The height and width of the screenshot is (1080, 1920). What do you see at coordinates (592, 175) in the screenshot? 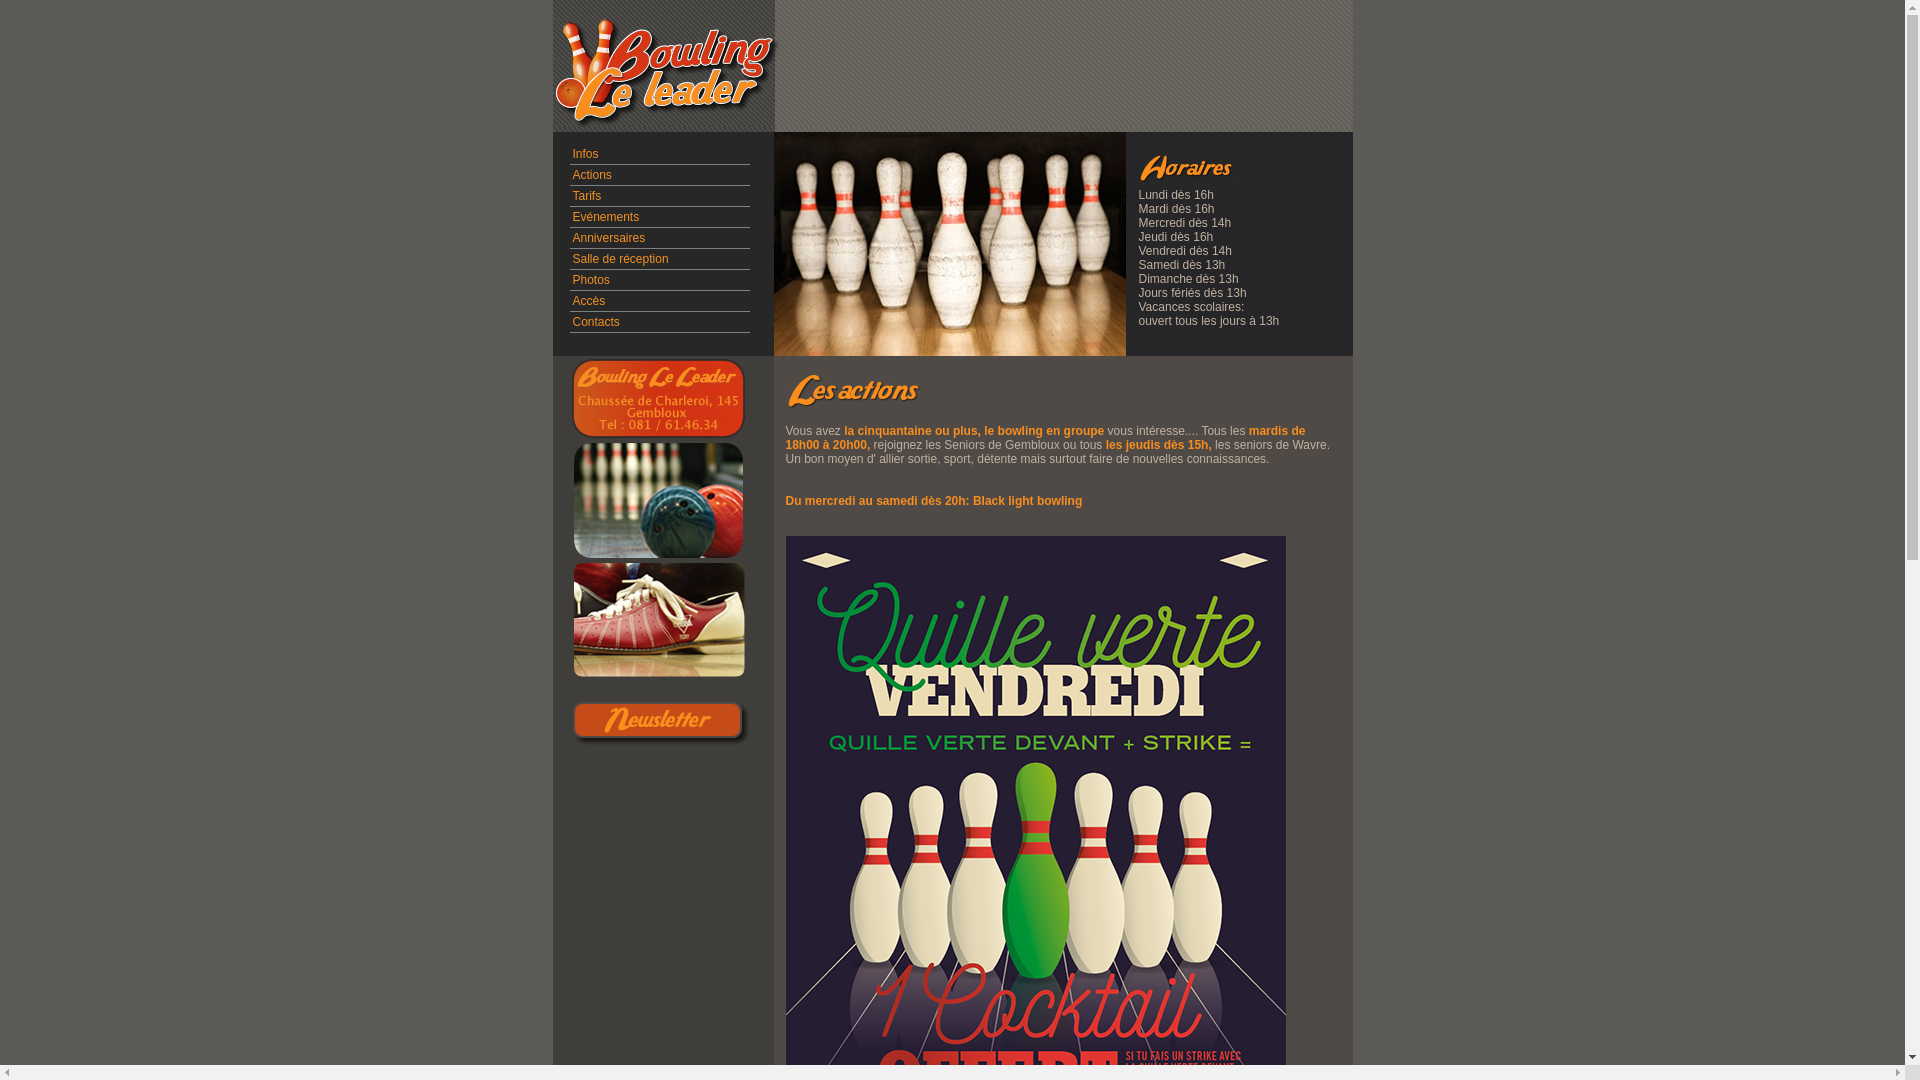
I see `Actions` at bounding box center [592, 175].